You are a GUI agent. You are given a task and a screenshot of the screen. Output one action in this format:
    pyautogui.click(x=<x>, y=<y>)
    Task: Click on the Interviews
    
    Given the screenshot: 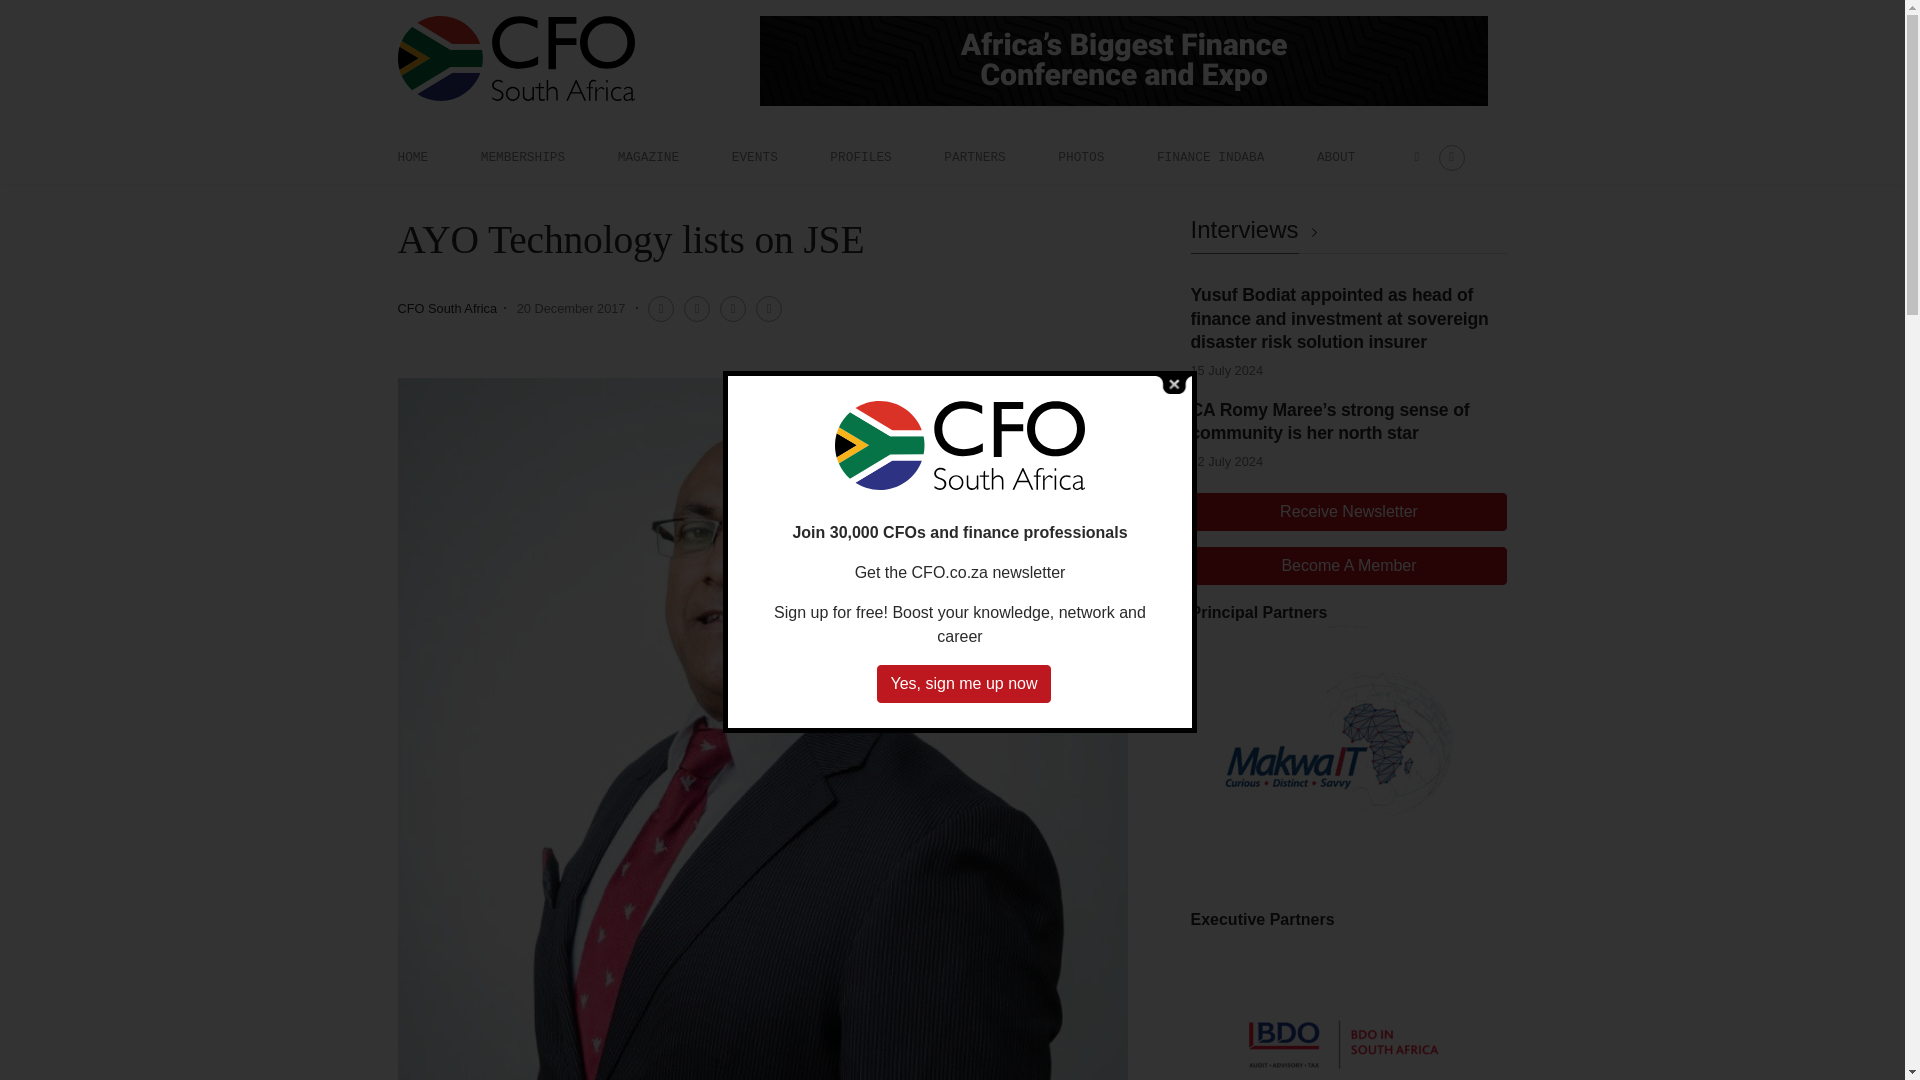 What is the action you would take?
    pyautogui.click(x=1257, y=230)
    